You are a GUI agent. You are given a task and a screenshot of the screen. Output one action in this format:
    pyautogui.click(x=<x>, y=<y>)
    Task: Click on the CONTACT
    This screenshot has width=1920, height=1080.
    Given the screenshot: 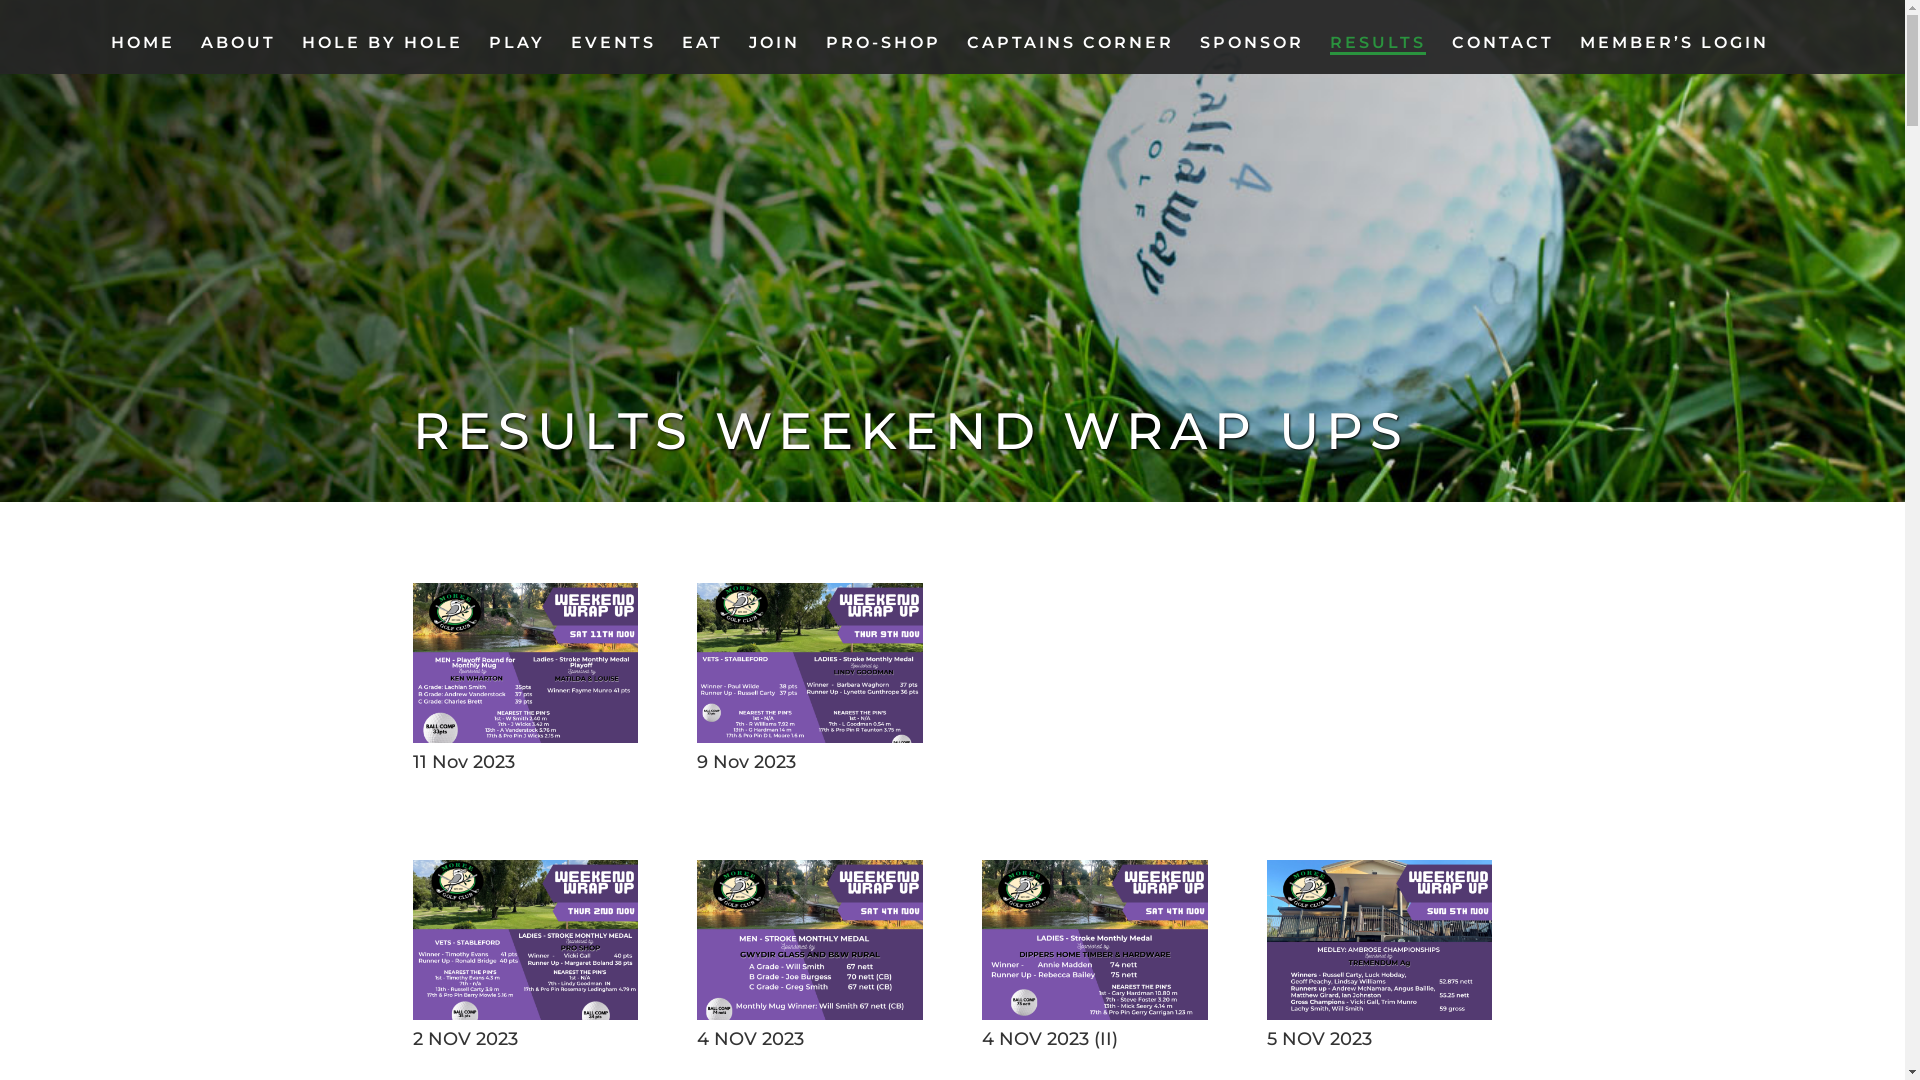 What is the action you would take?
    pyautogui.click(x=1503, y=55)
    